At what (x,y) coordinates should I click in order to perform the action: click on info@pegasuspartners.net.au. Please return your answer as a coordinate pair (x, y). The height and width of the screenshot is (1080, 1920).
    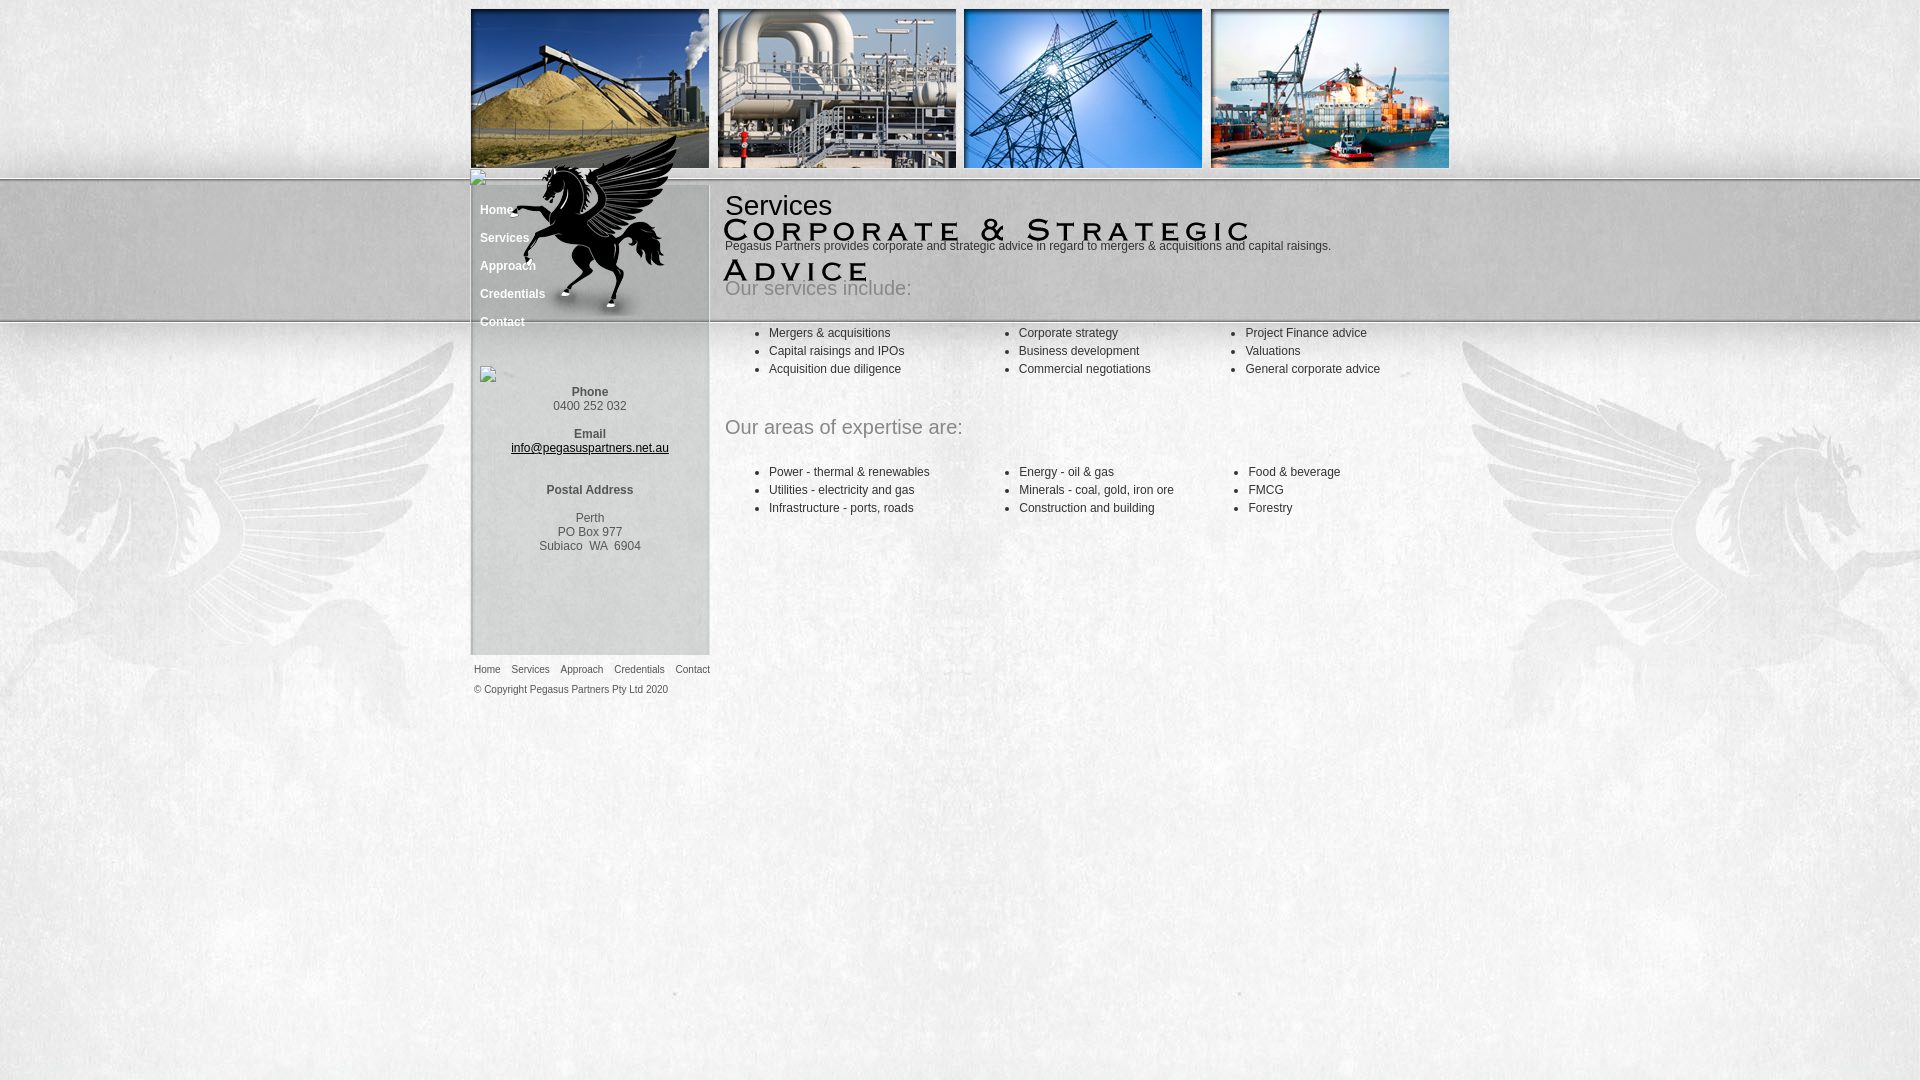
    Looking at the image, I should click on (590, 448).